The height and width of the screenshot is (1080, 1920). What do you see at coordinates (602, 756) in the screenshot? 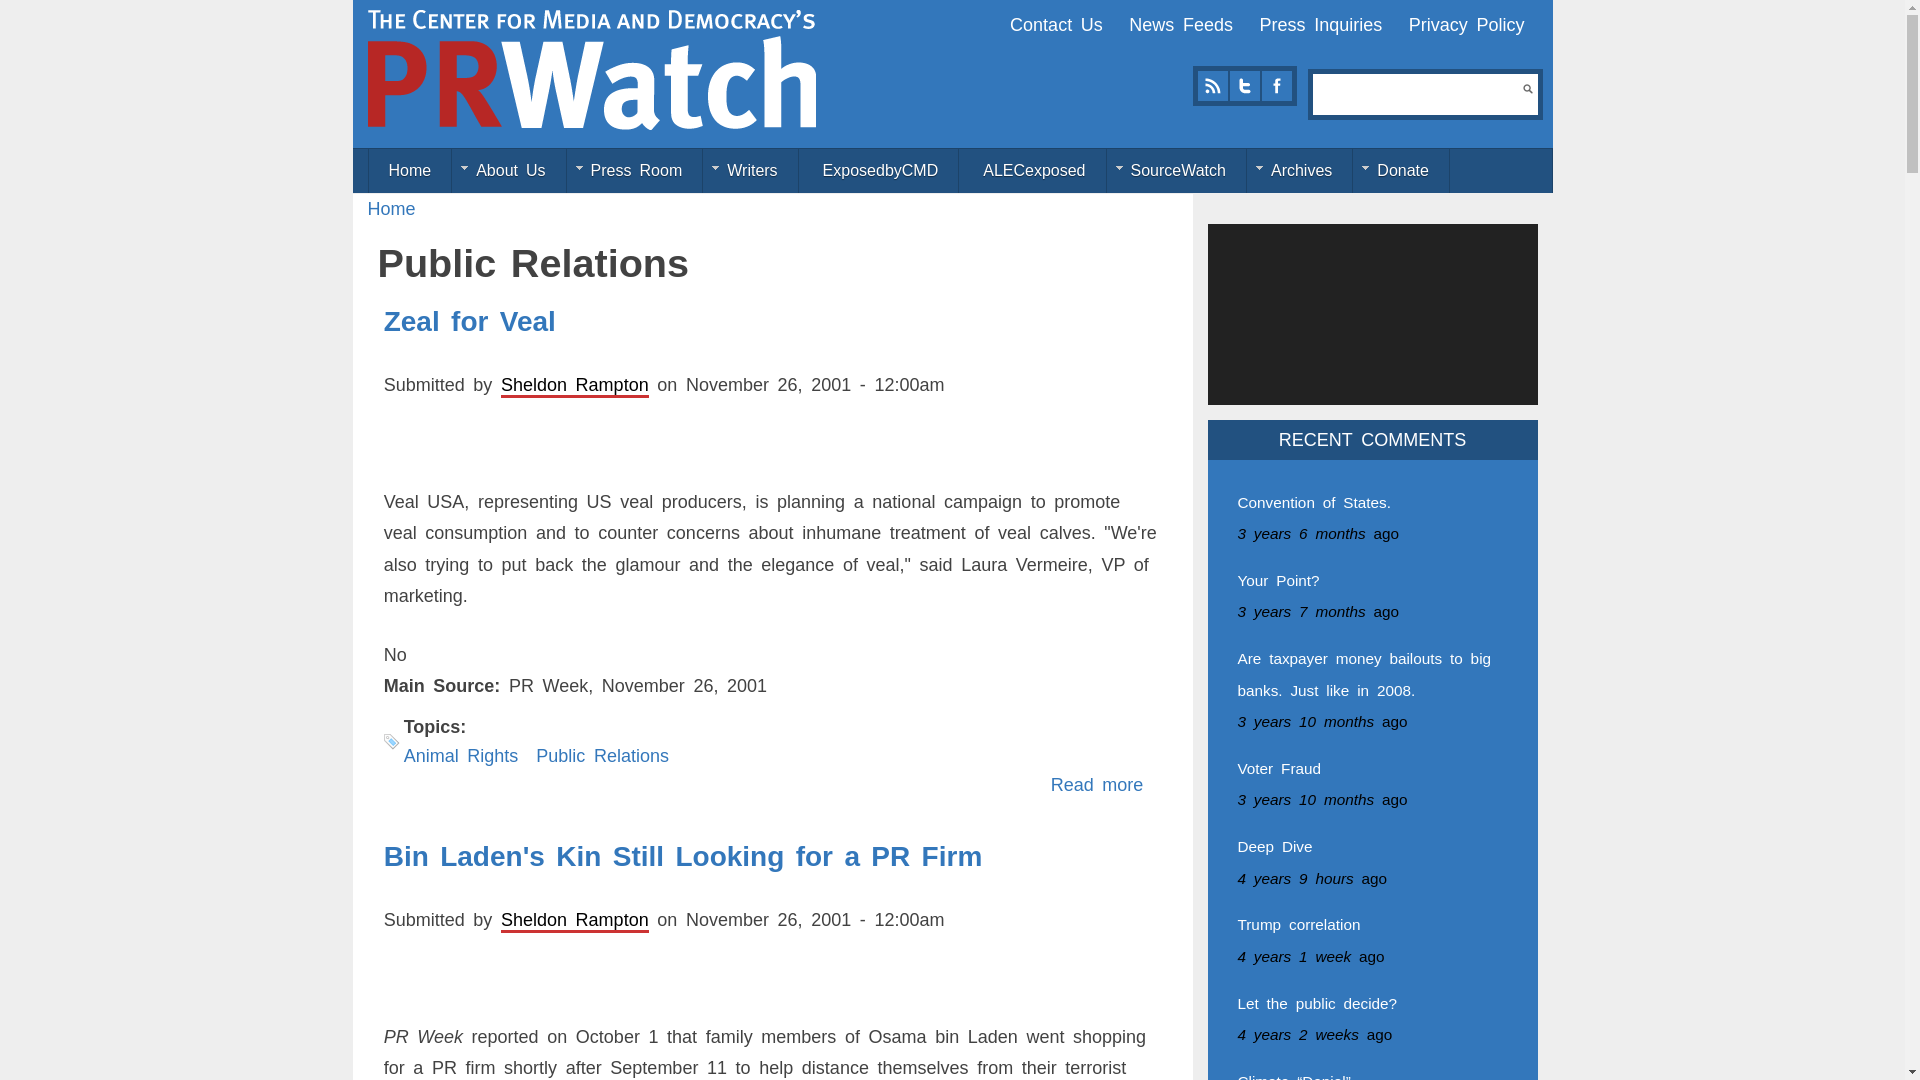
I see `Public Relations` at bounding box center [602, 756].